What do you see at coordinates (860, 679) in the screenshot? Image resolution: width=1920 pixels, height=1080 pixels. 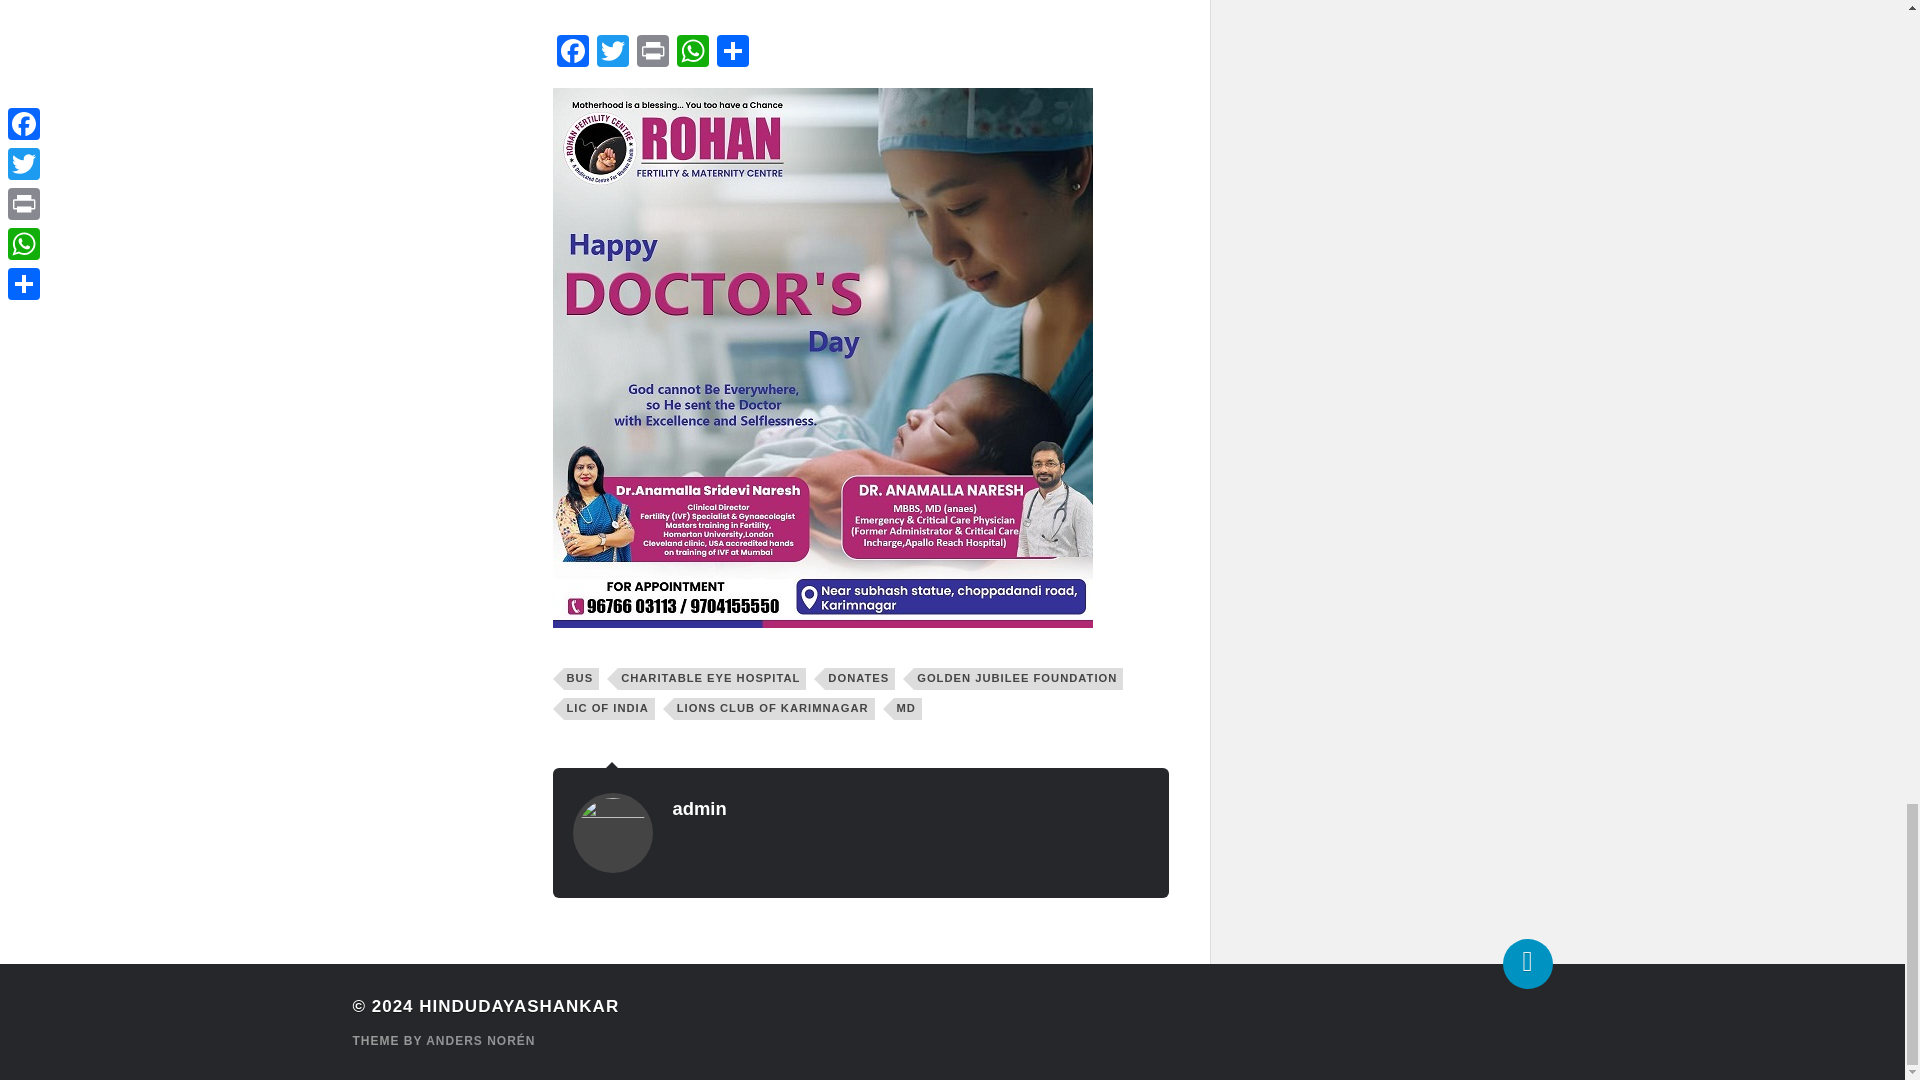 I see `DONATES` at bounding box center [860, 679].